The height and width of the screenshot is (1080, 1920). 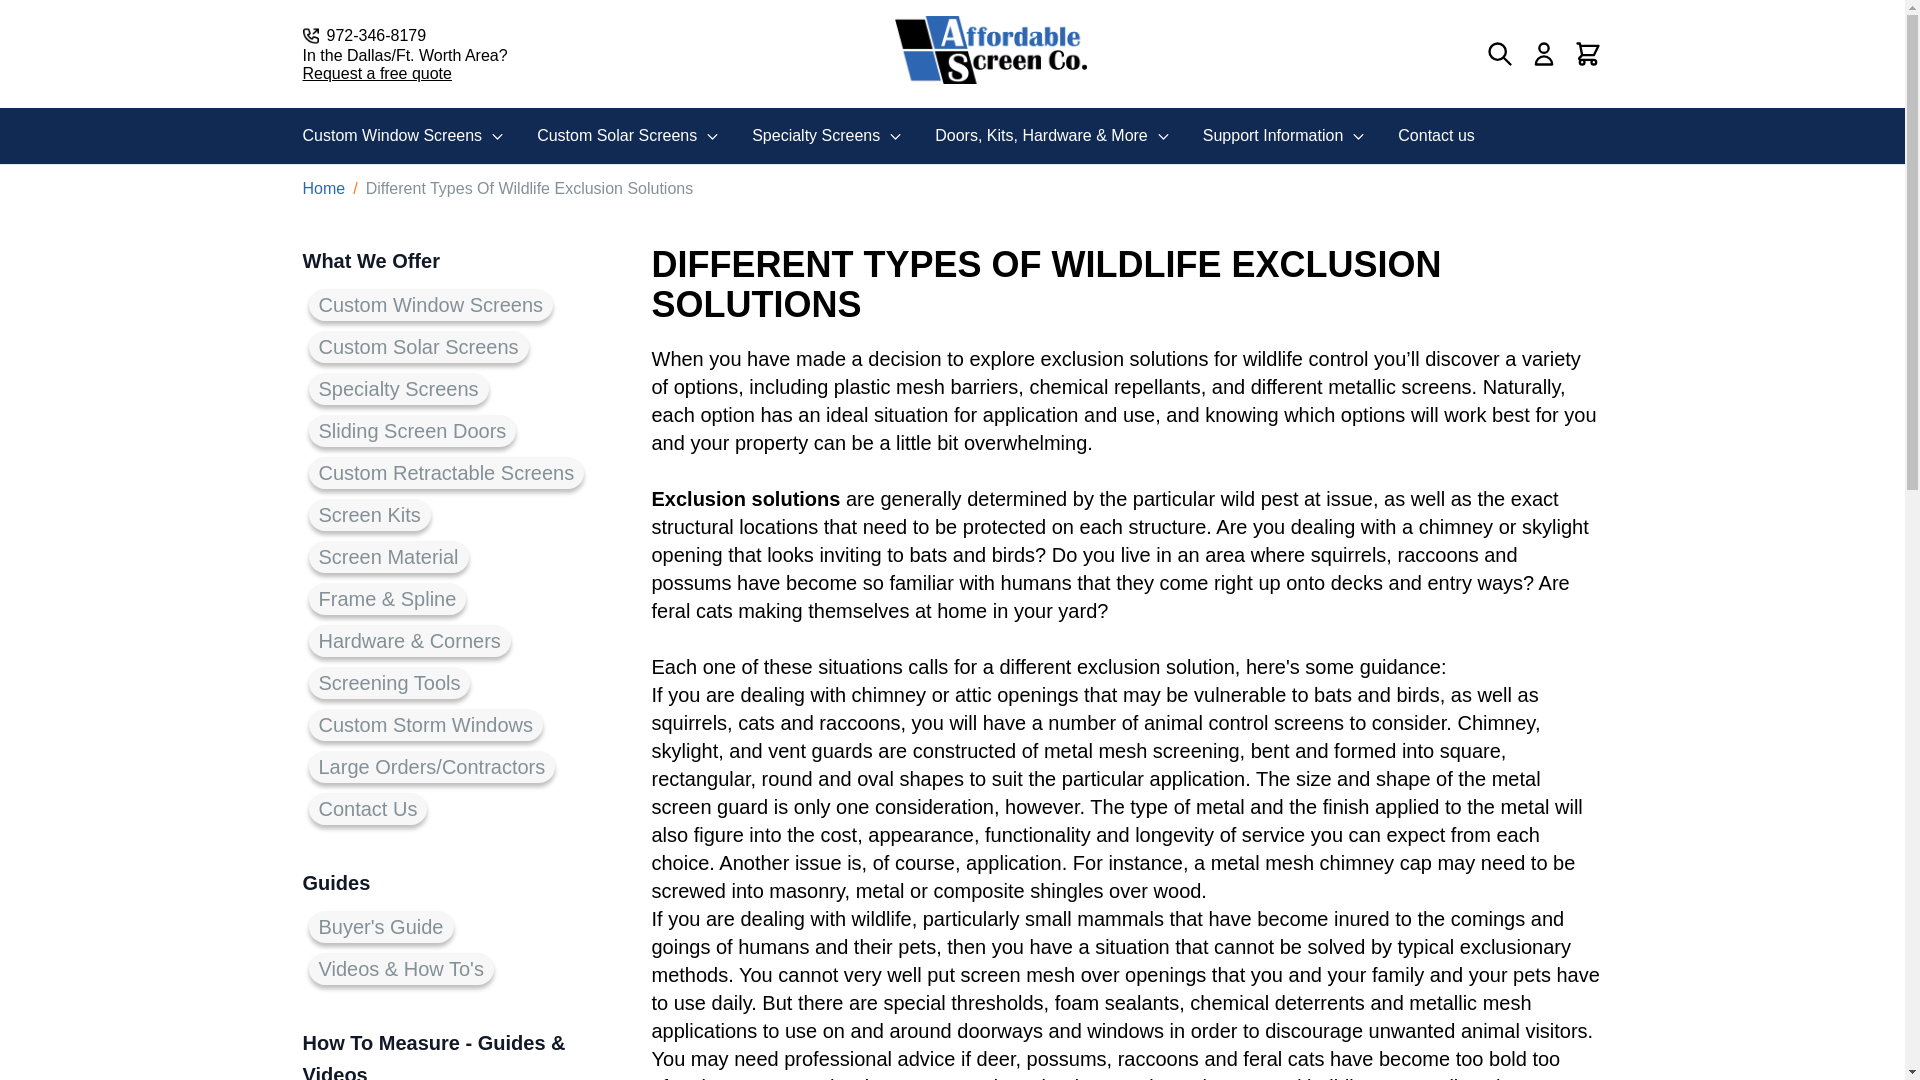 What do you see at coordinates (1588, 54) in the screenshot?
I see `Cart` at bounding box center [1588, 54].